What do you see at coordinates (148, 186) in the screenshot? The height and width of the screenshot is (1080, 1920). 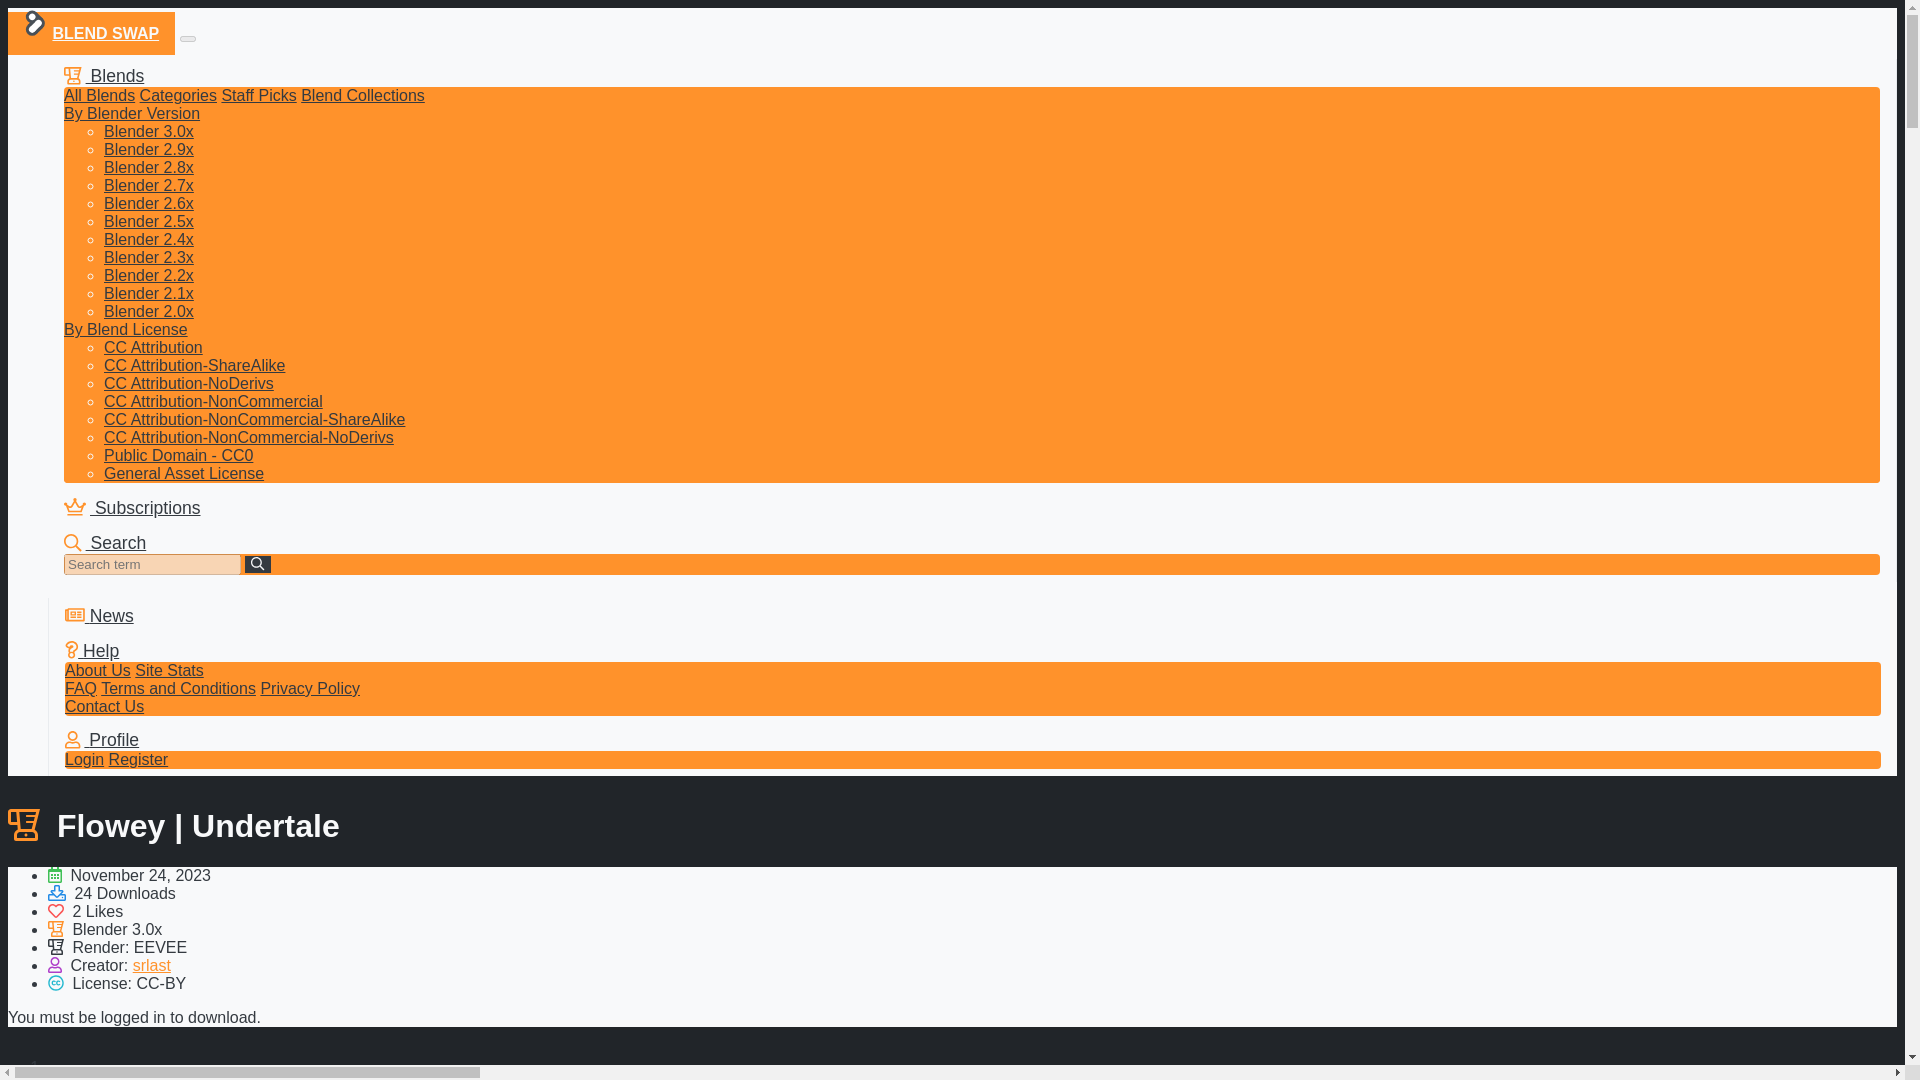 I see `Blender 2.7x` at bounding box center [148, 186].